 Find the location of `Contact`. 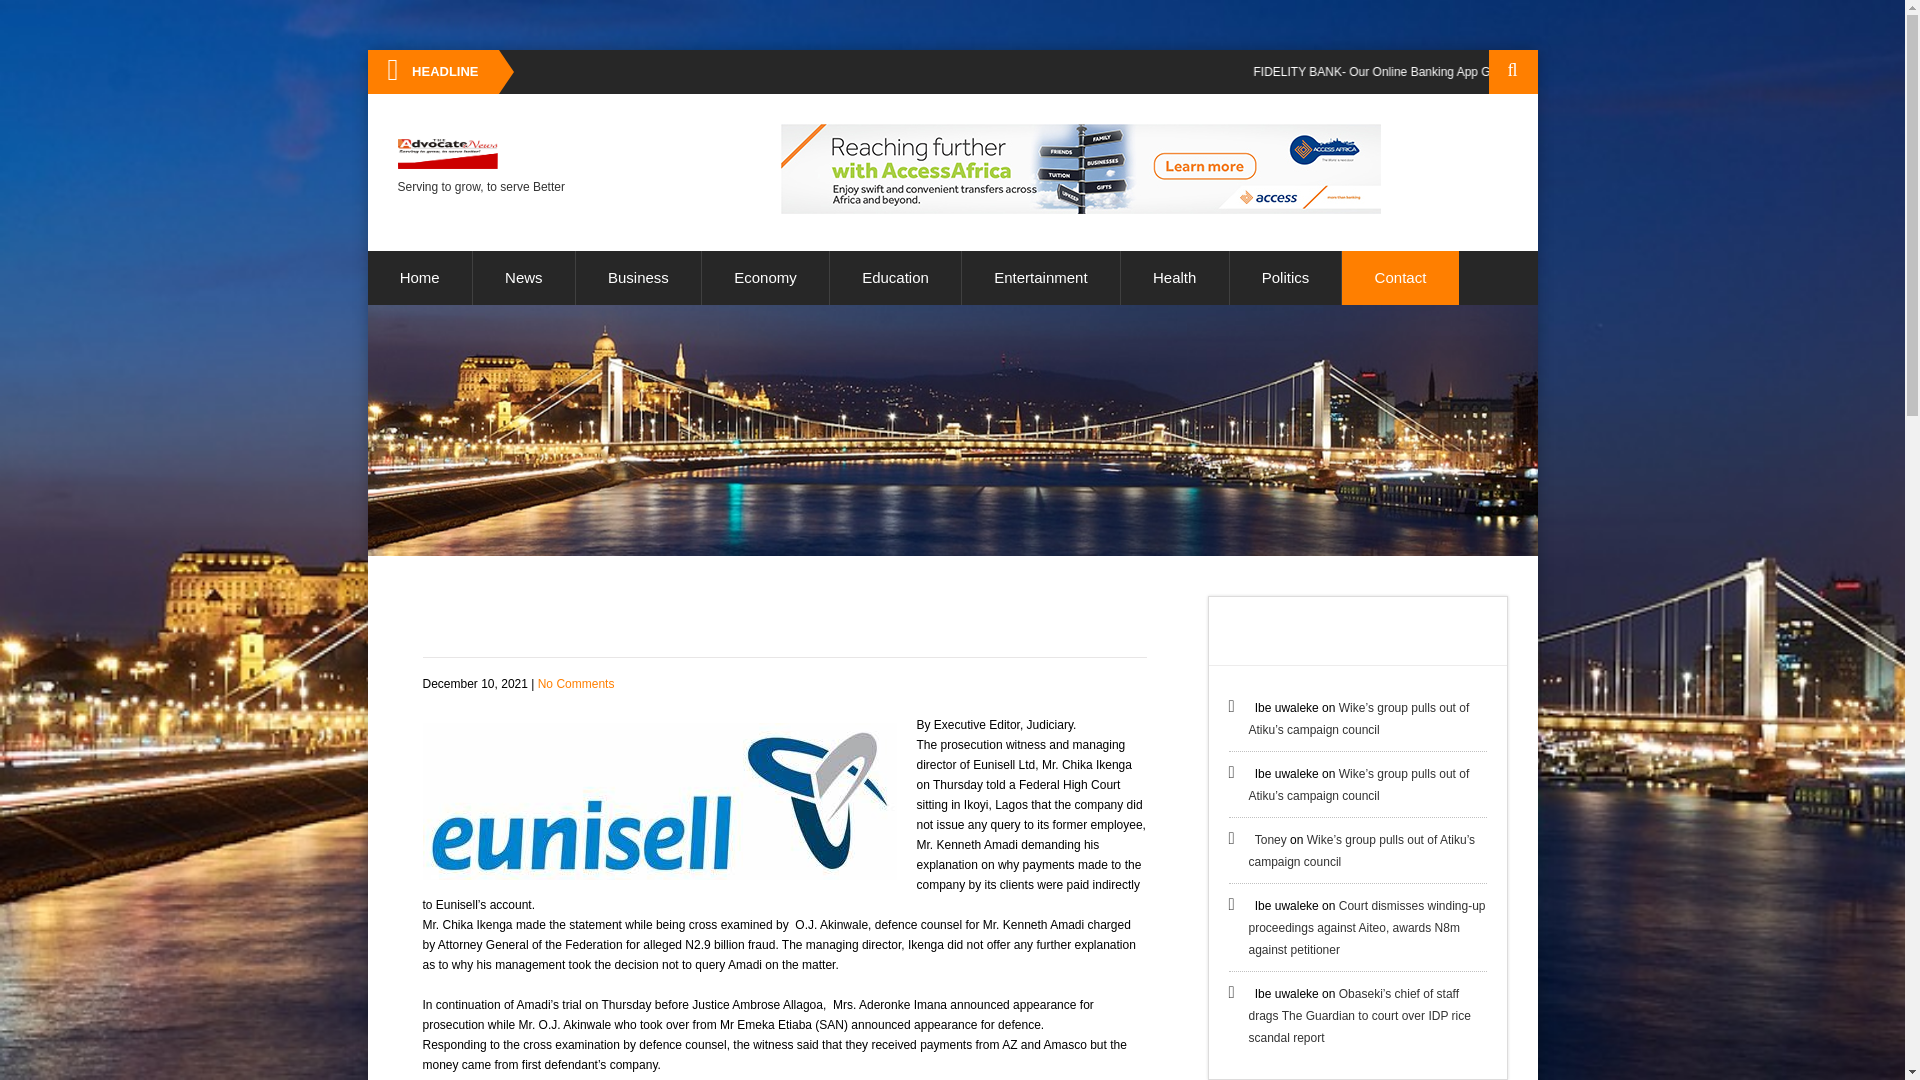

Contact is located at coordinates (1400, 277).